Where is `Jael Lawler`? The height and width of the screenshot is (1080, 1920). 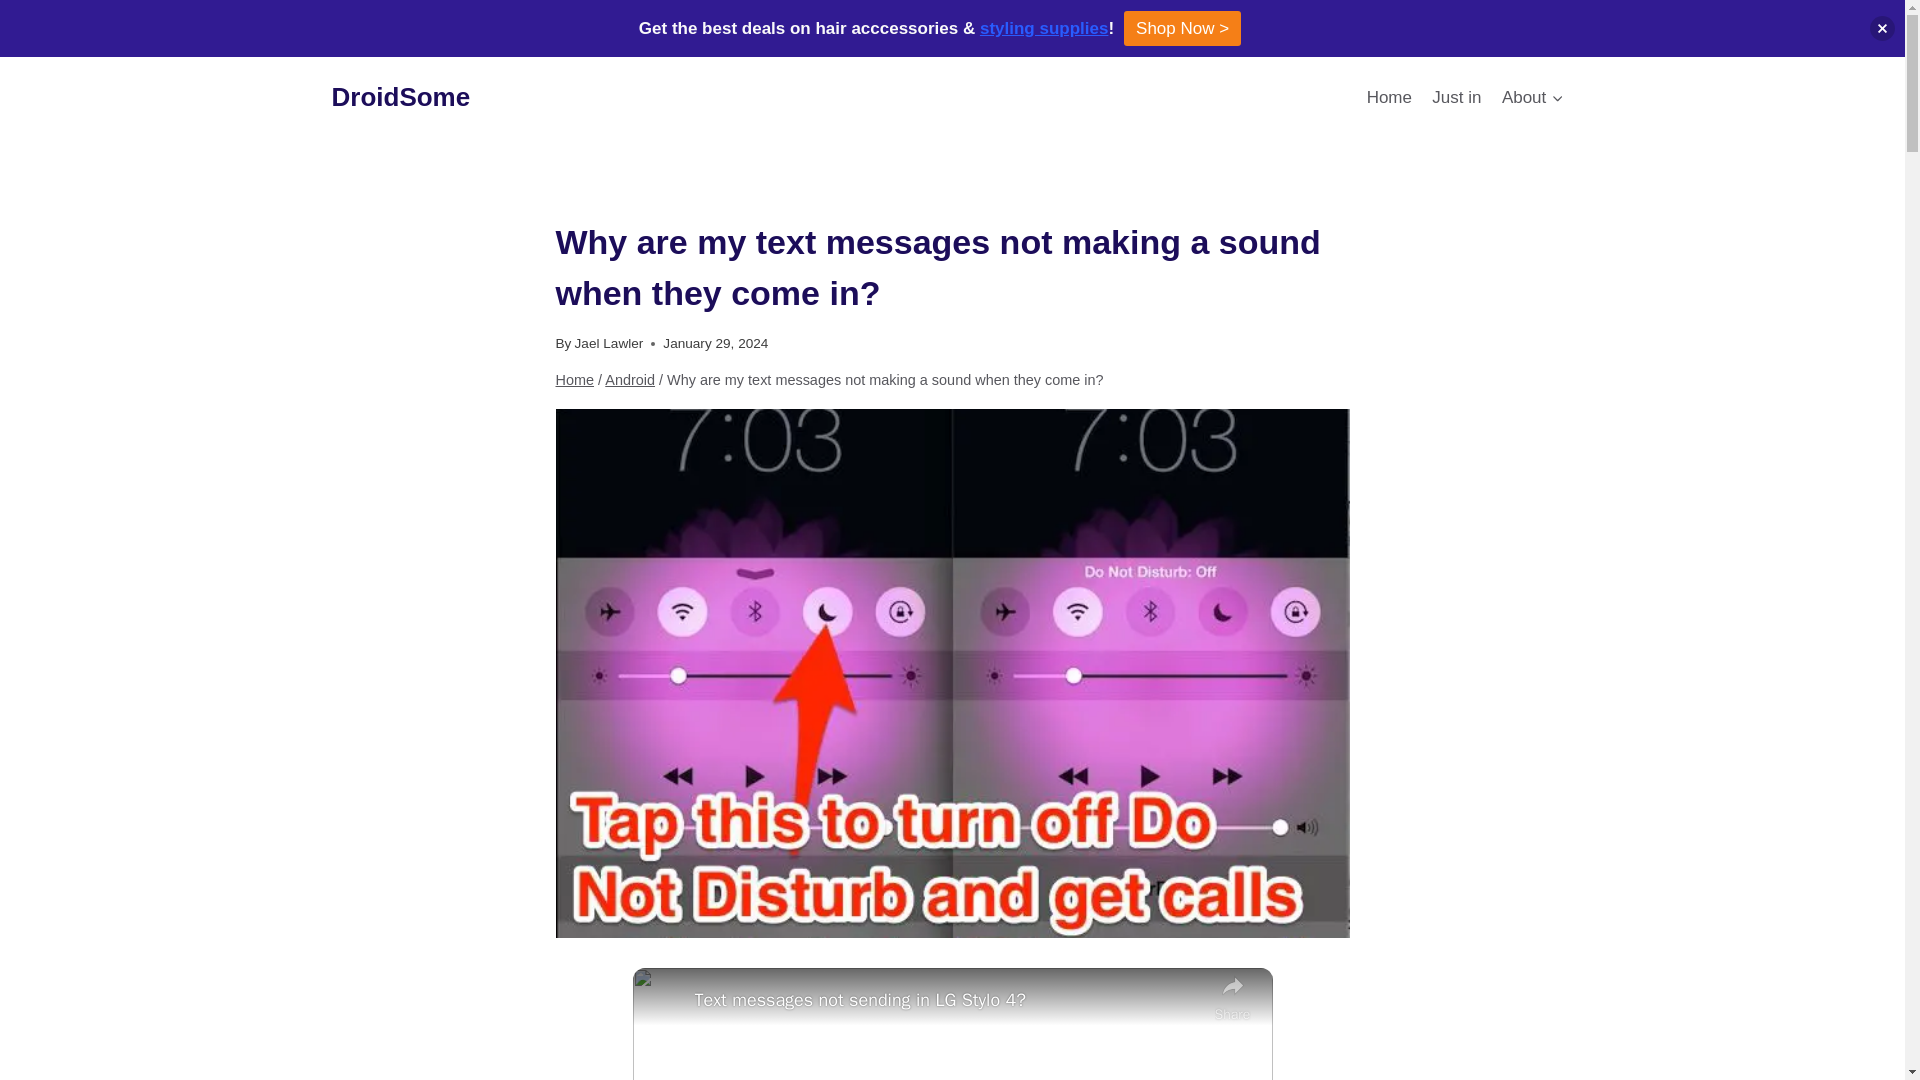 Jael Lawler is located at coordinates (608, 343).